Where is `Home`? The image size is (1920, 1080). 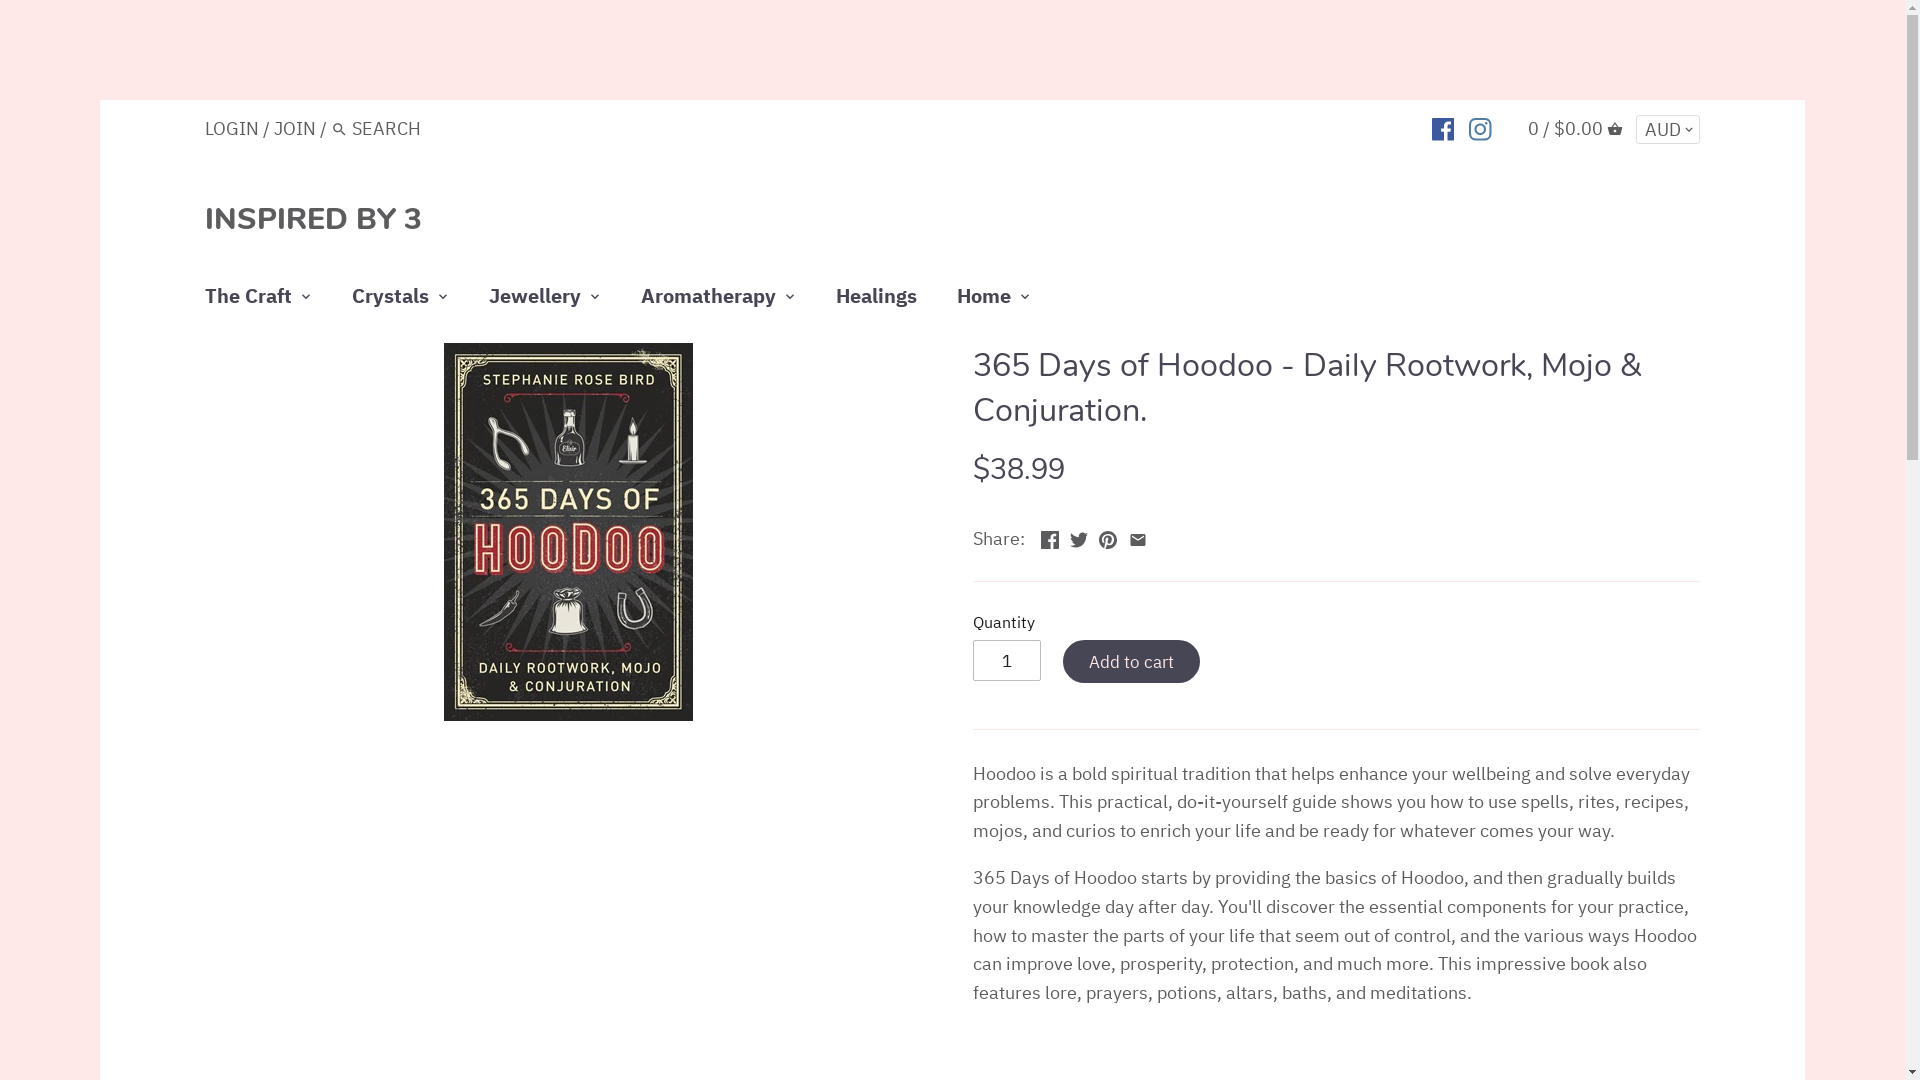 Home is located at coordinates (984, 300).